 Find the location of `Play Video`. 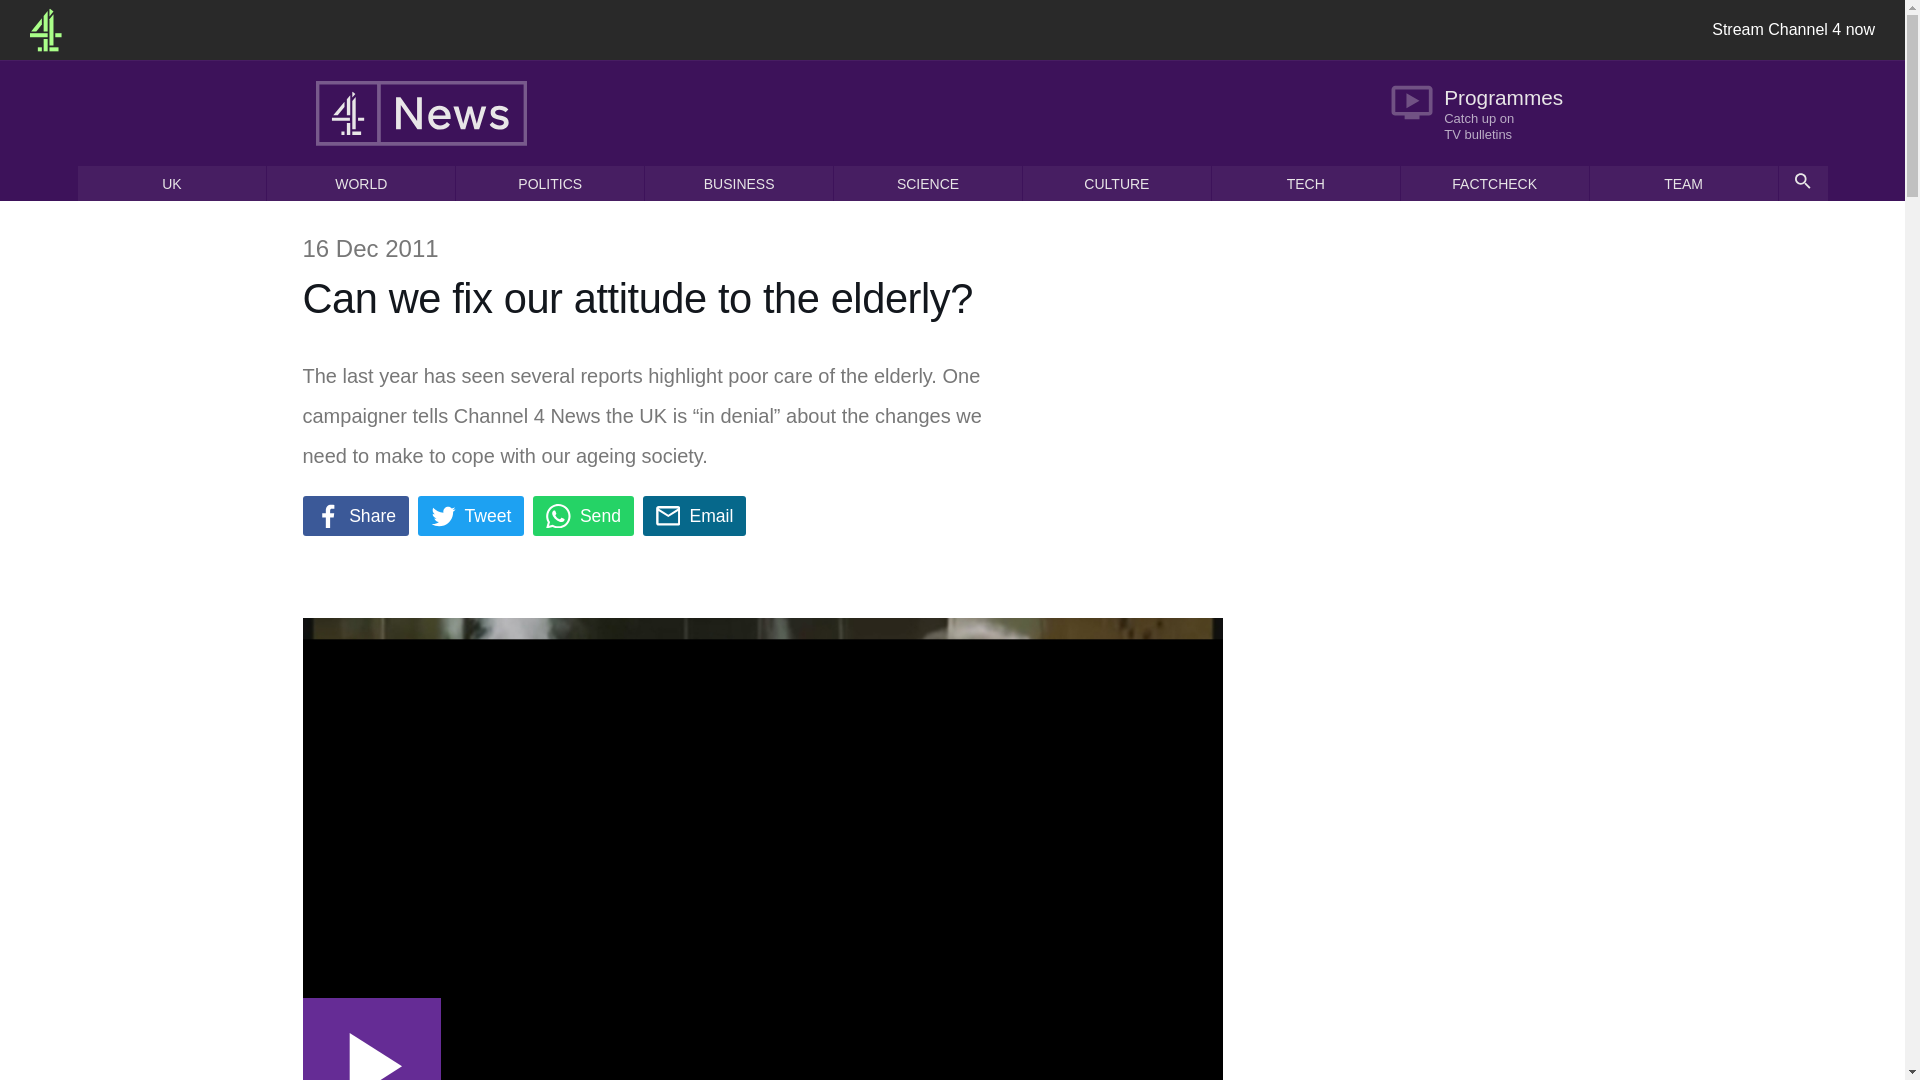

Play Video is located at coordinates (370, 1038).